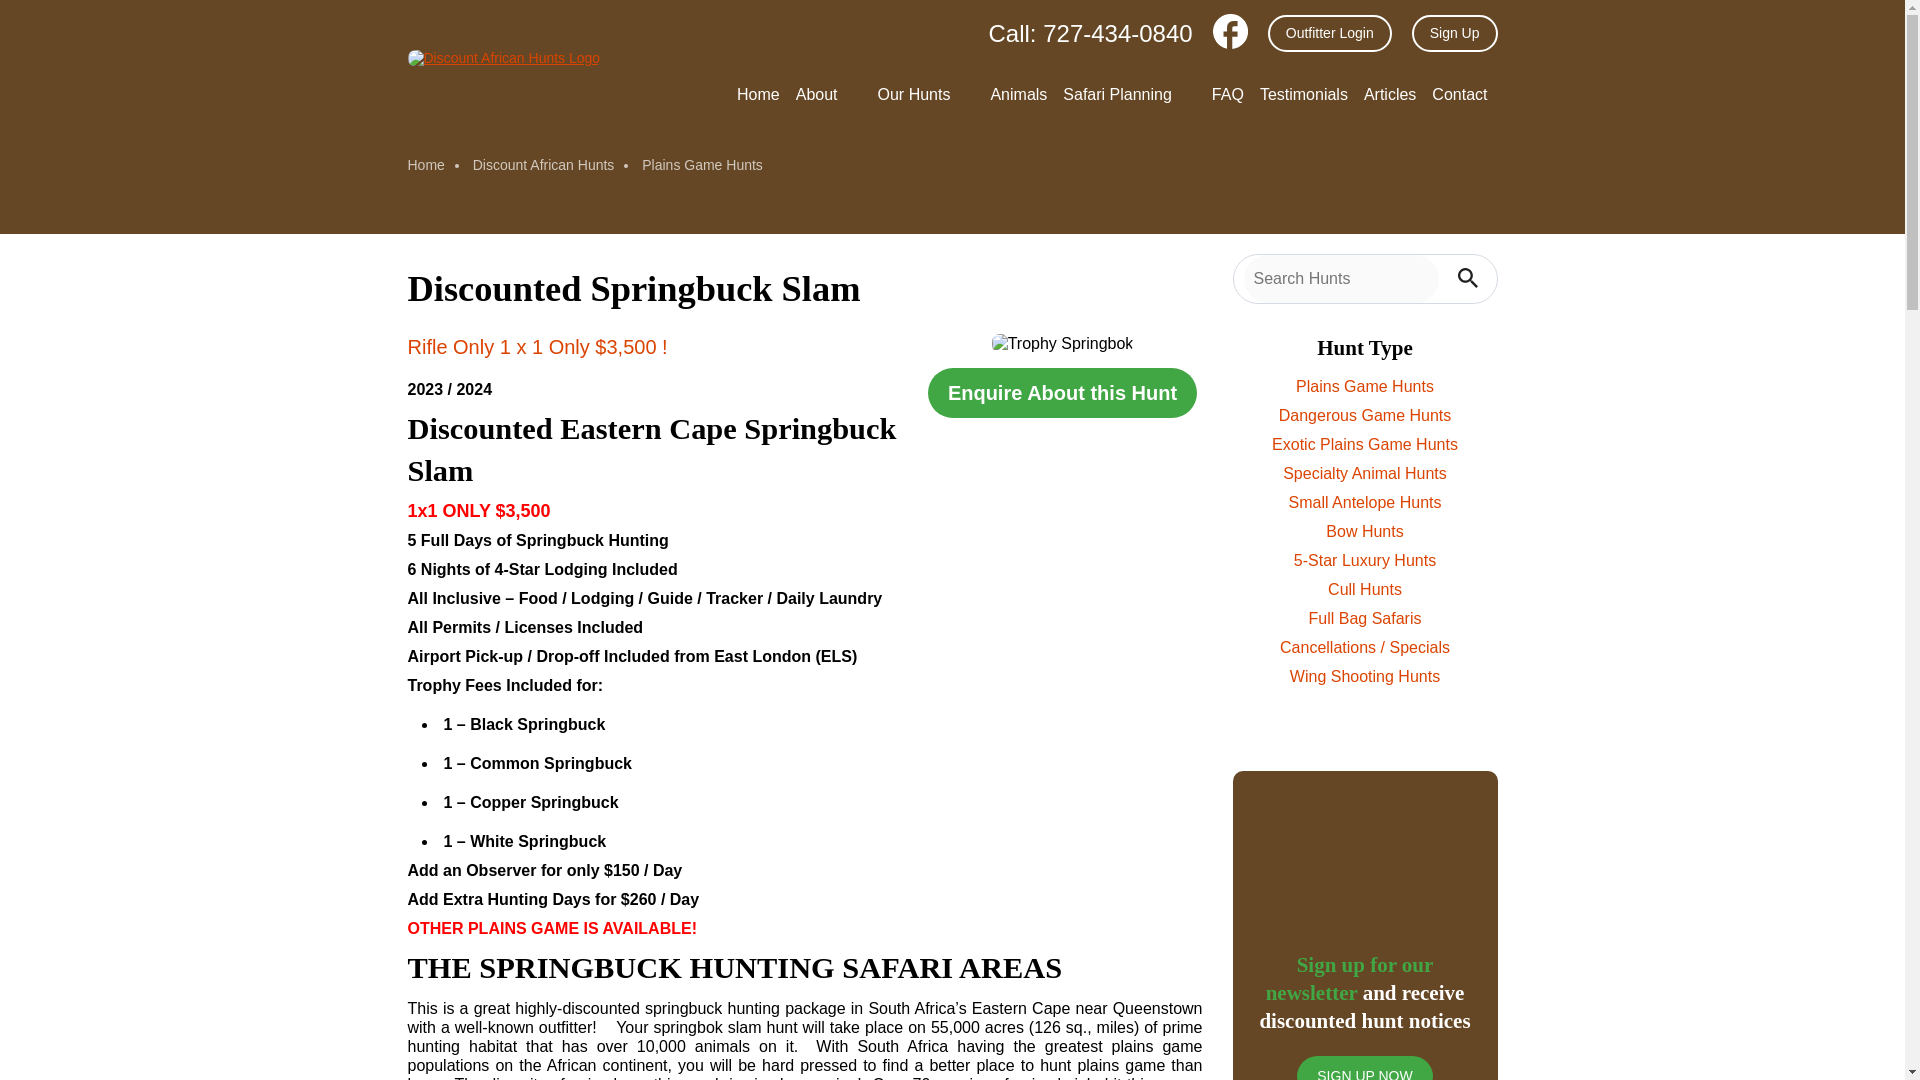  I want to click on Our Hunts, so click(926, 96).